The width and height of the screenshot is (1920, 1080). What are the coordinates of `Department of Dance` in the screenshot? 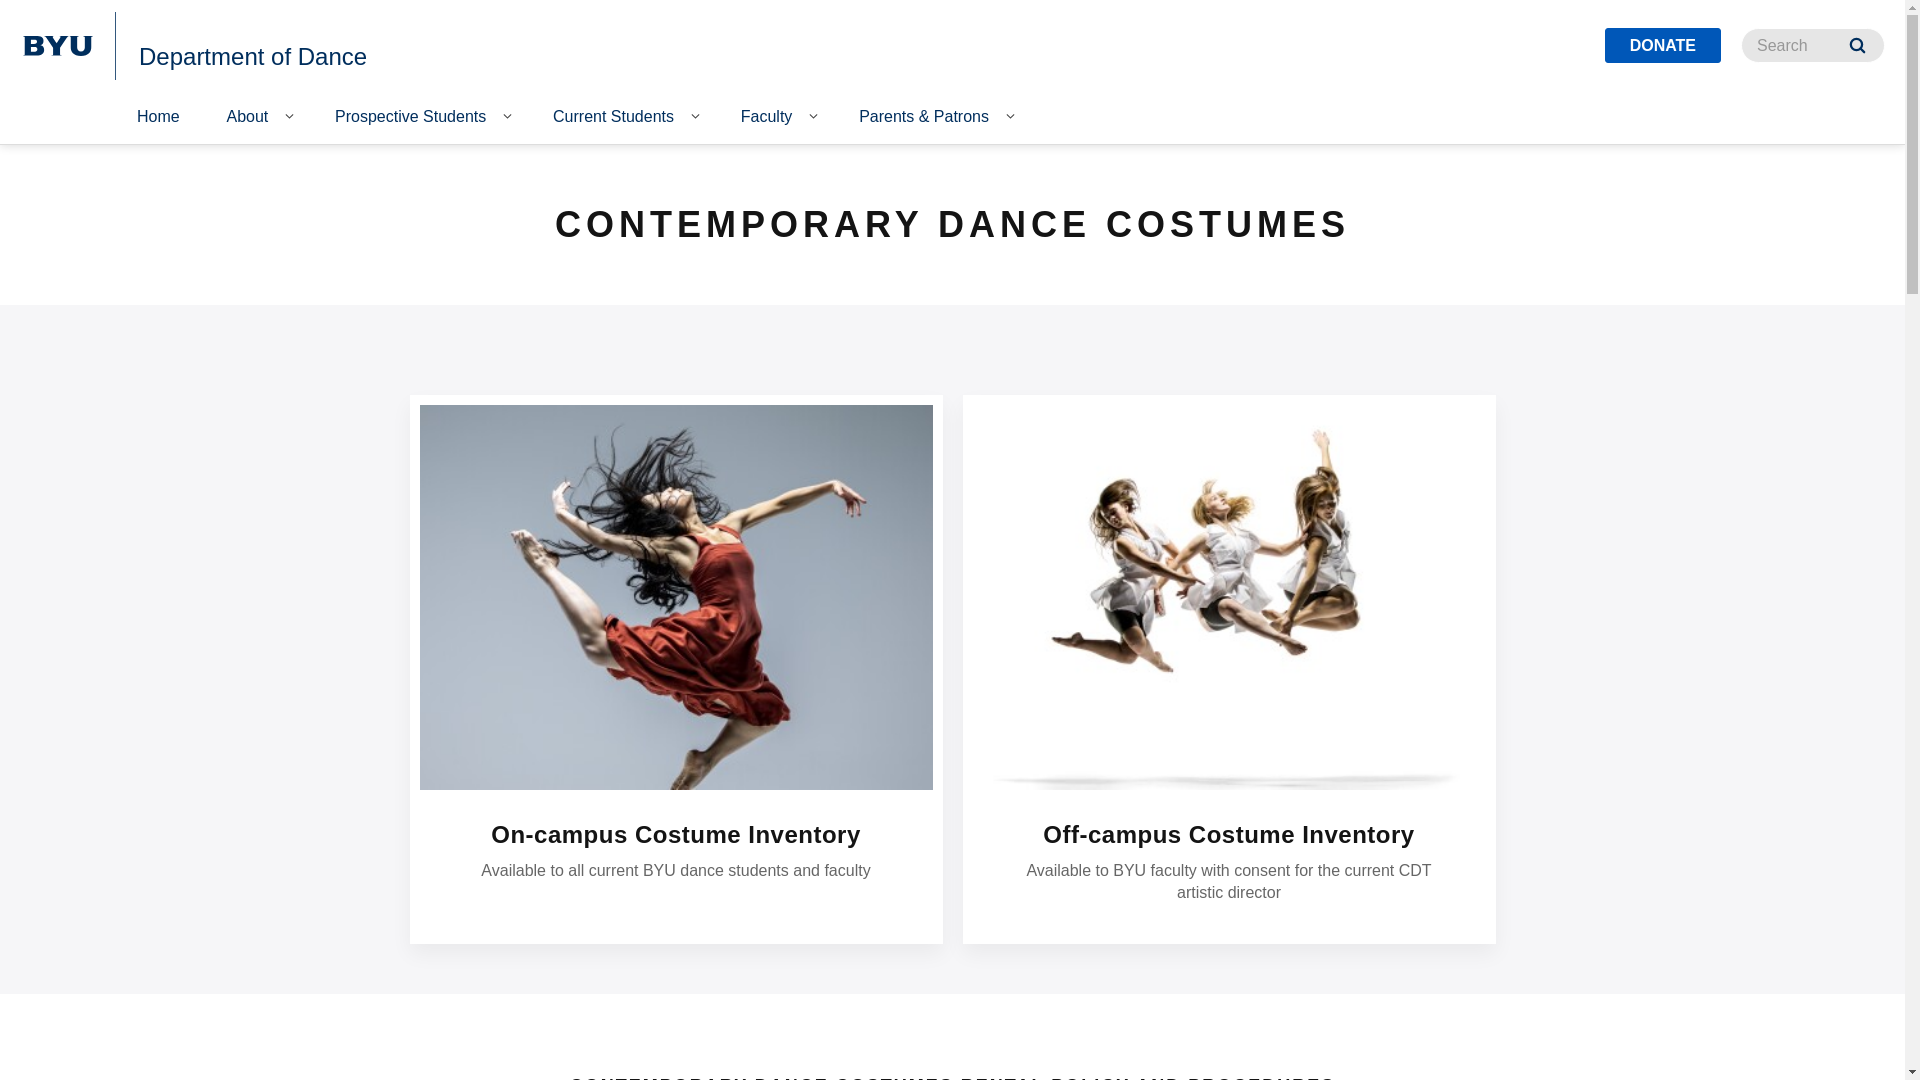 It's located at (252, 56).